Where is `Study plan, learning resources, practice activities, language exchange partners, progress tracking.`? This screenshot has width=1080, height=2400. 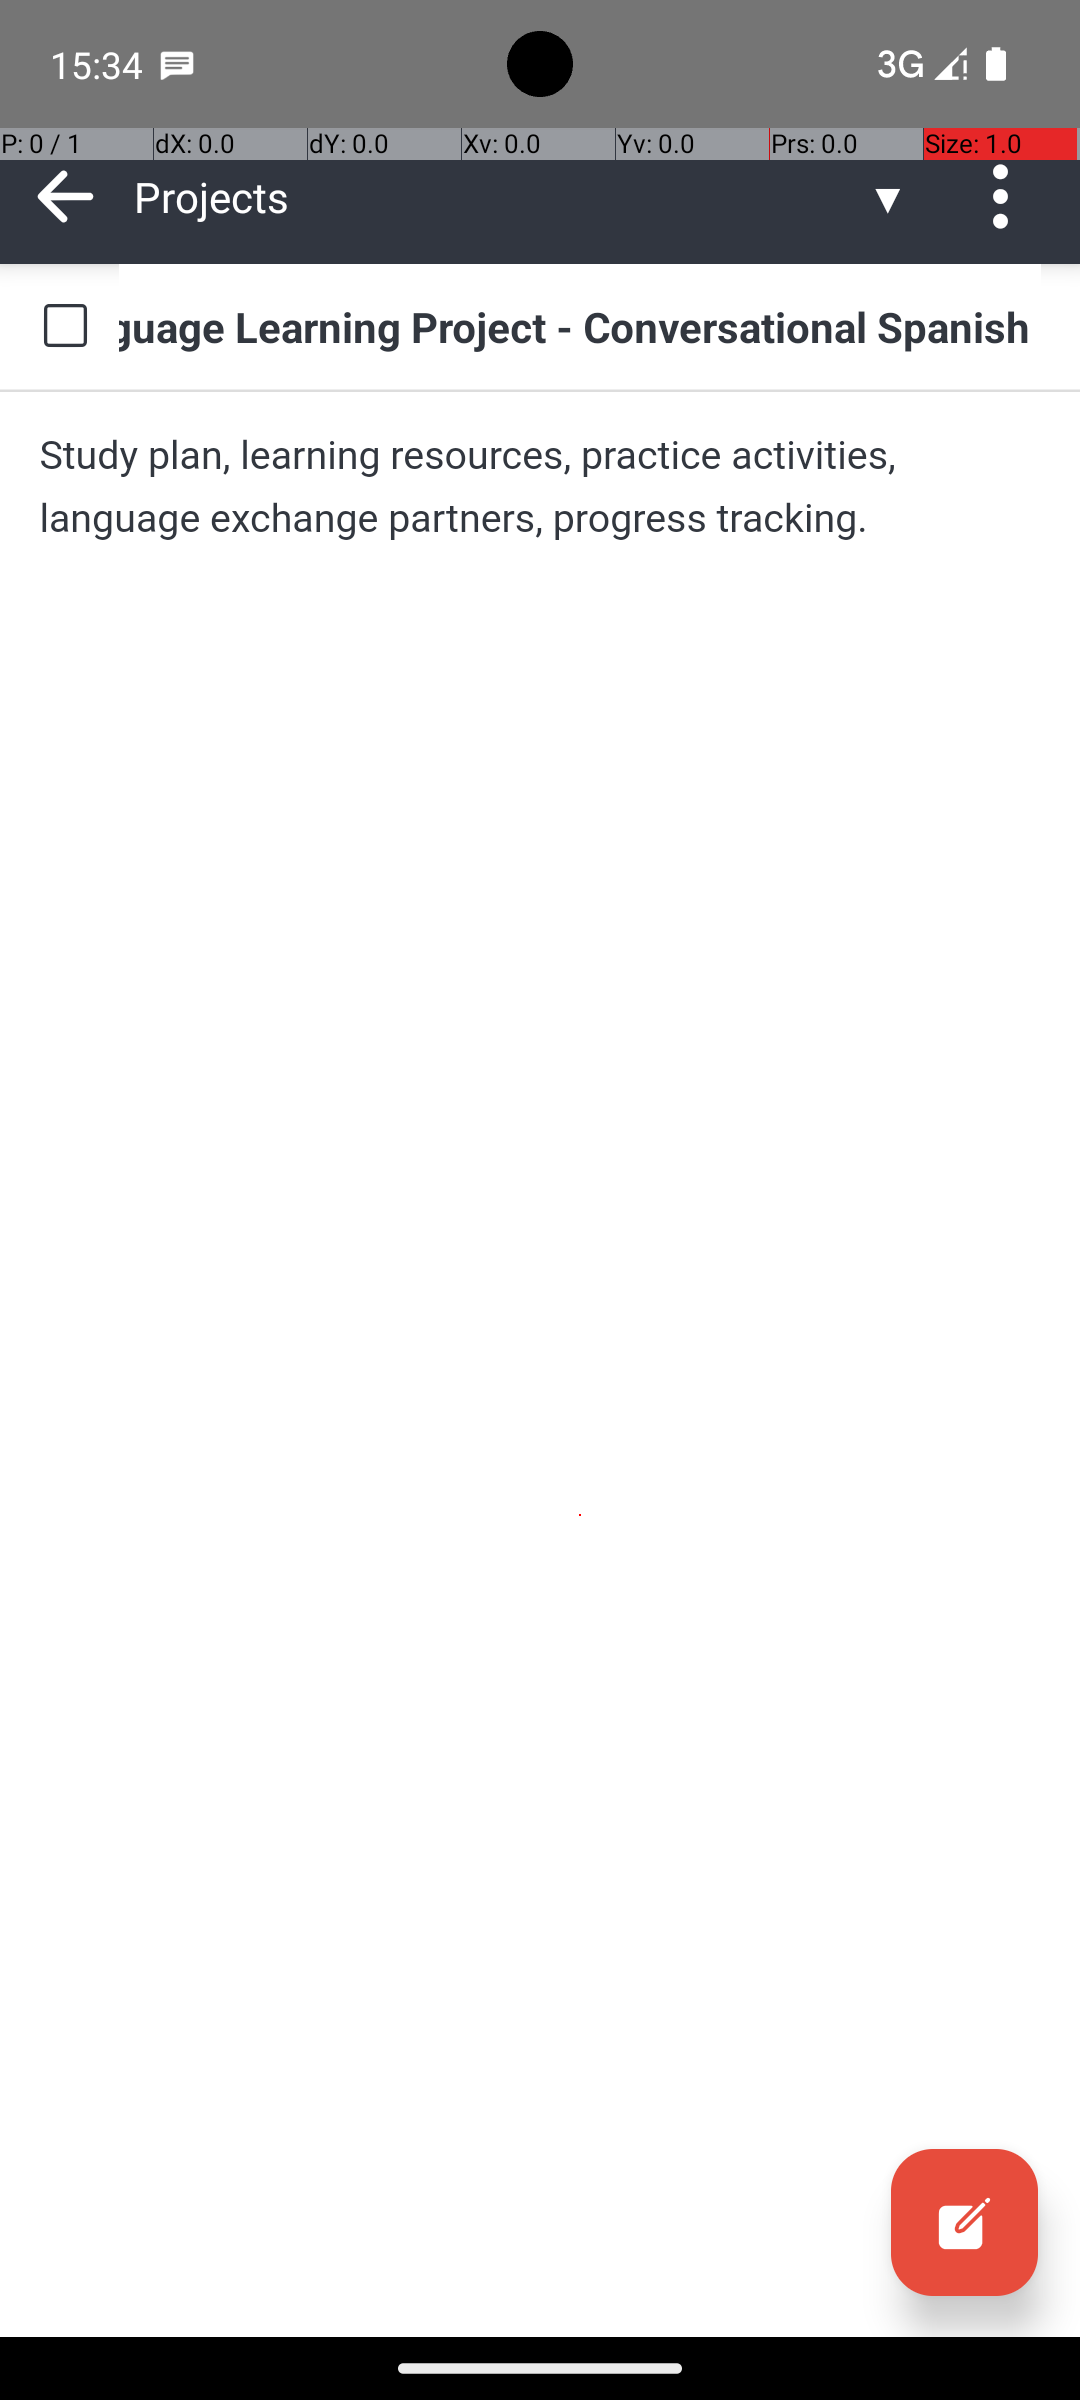
Study plan, learning resources, practice activities, language exchange partners, progress tracking. is located at coordinates (540, 486).